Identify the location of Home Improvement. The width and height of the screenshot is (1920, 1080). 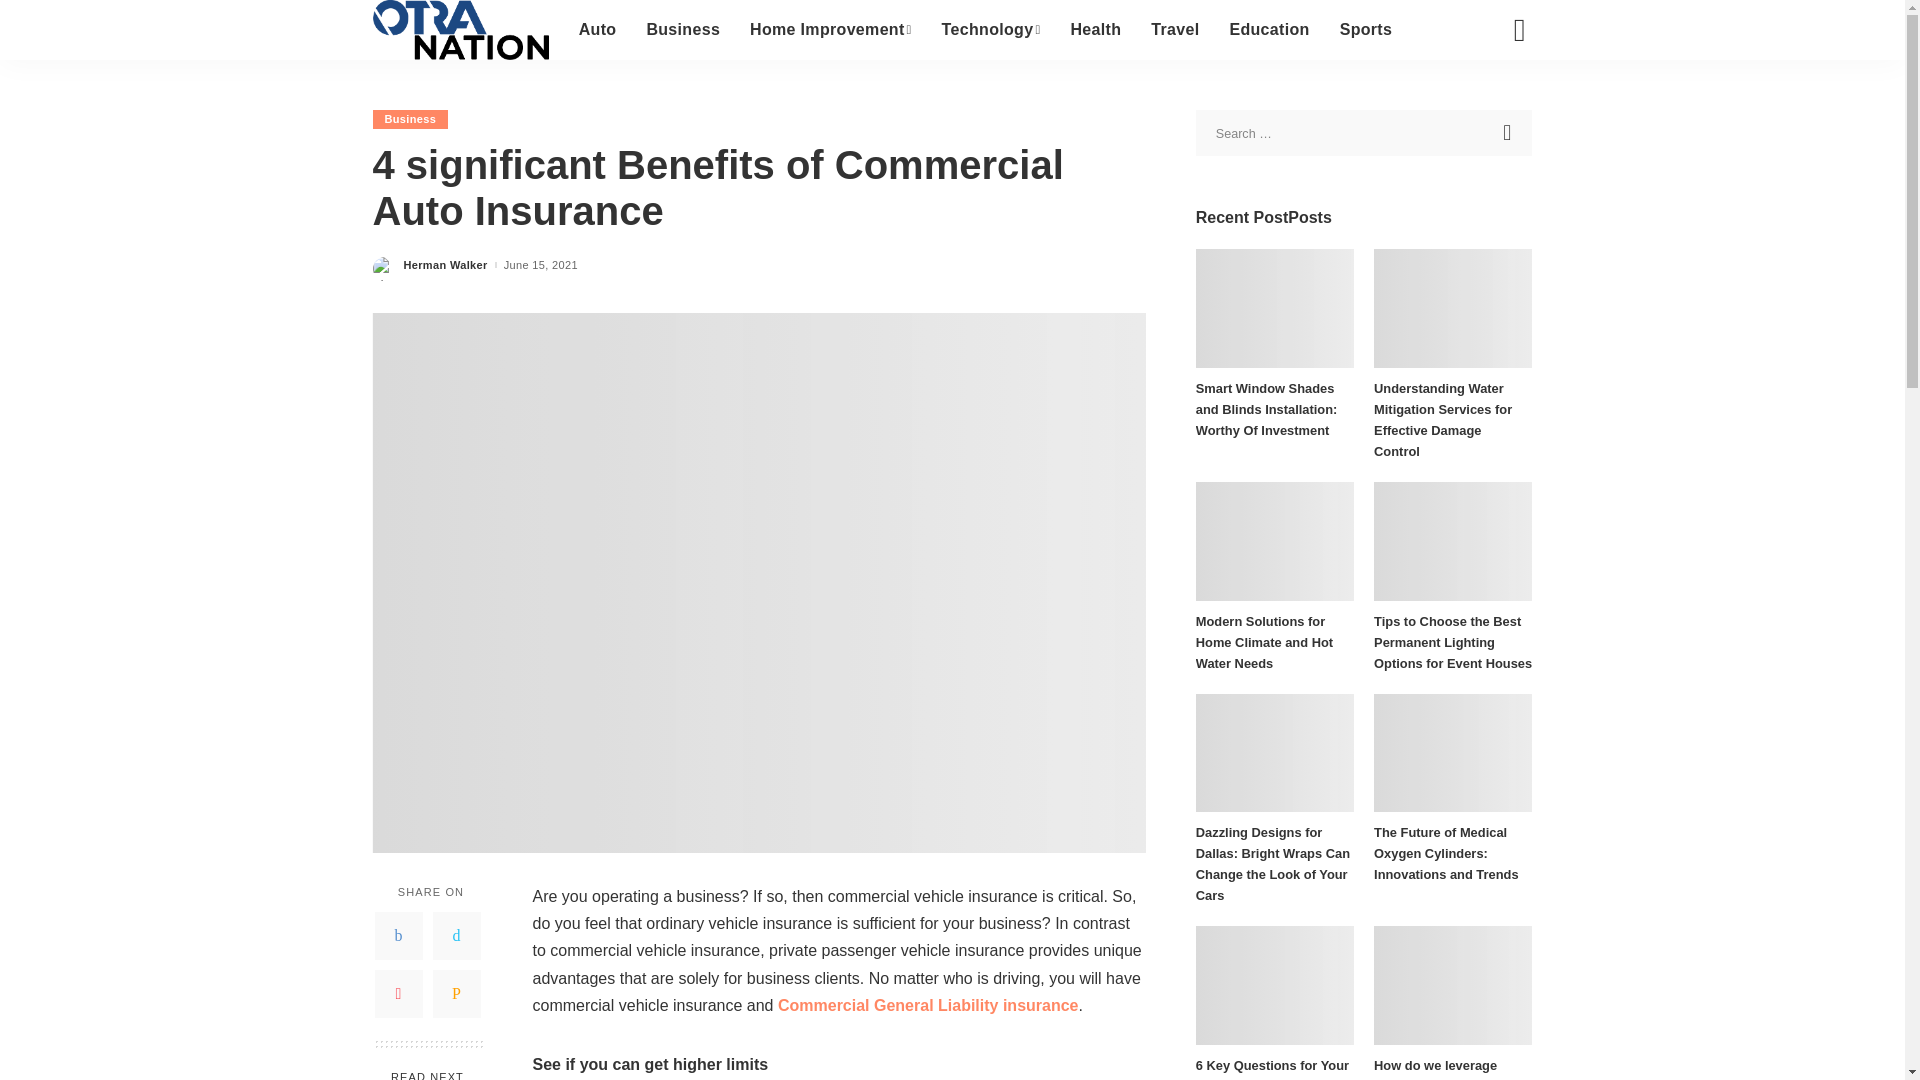
(831, 30).